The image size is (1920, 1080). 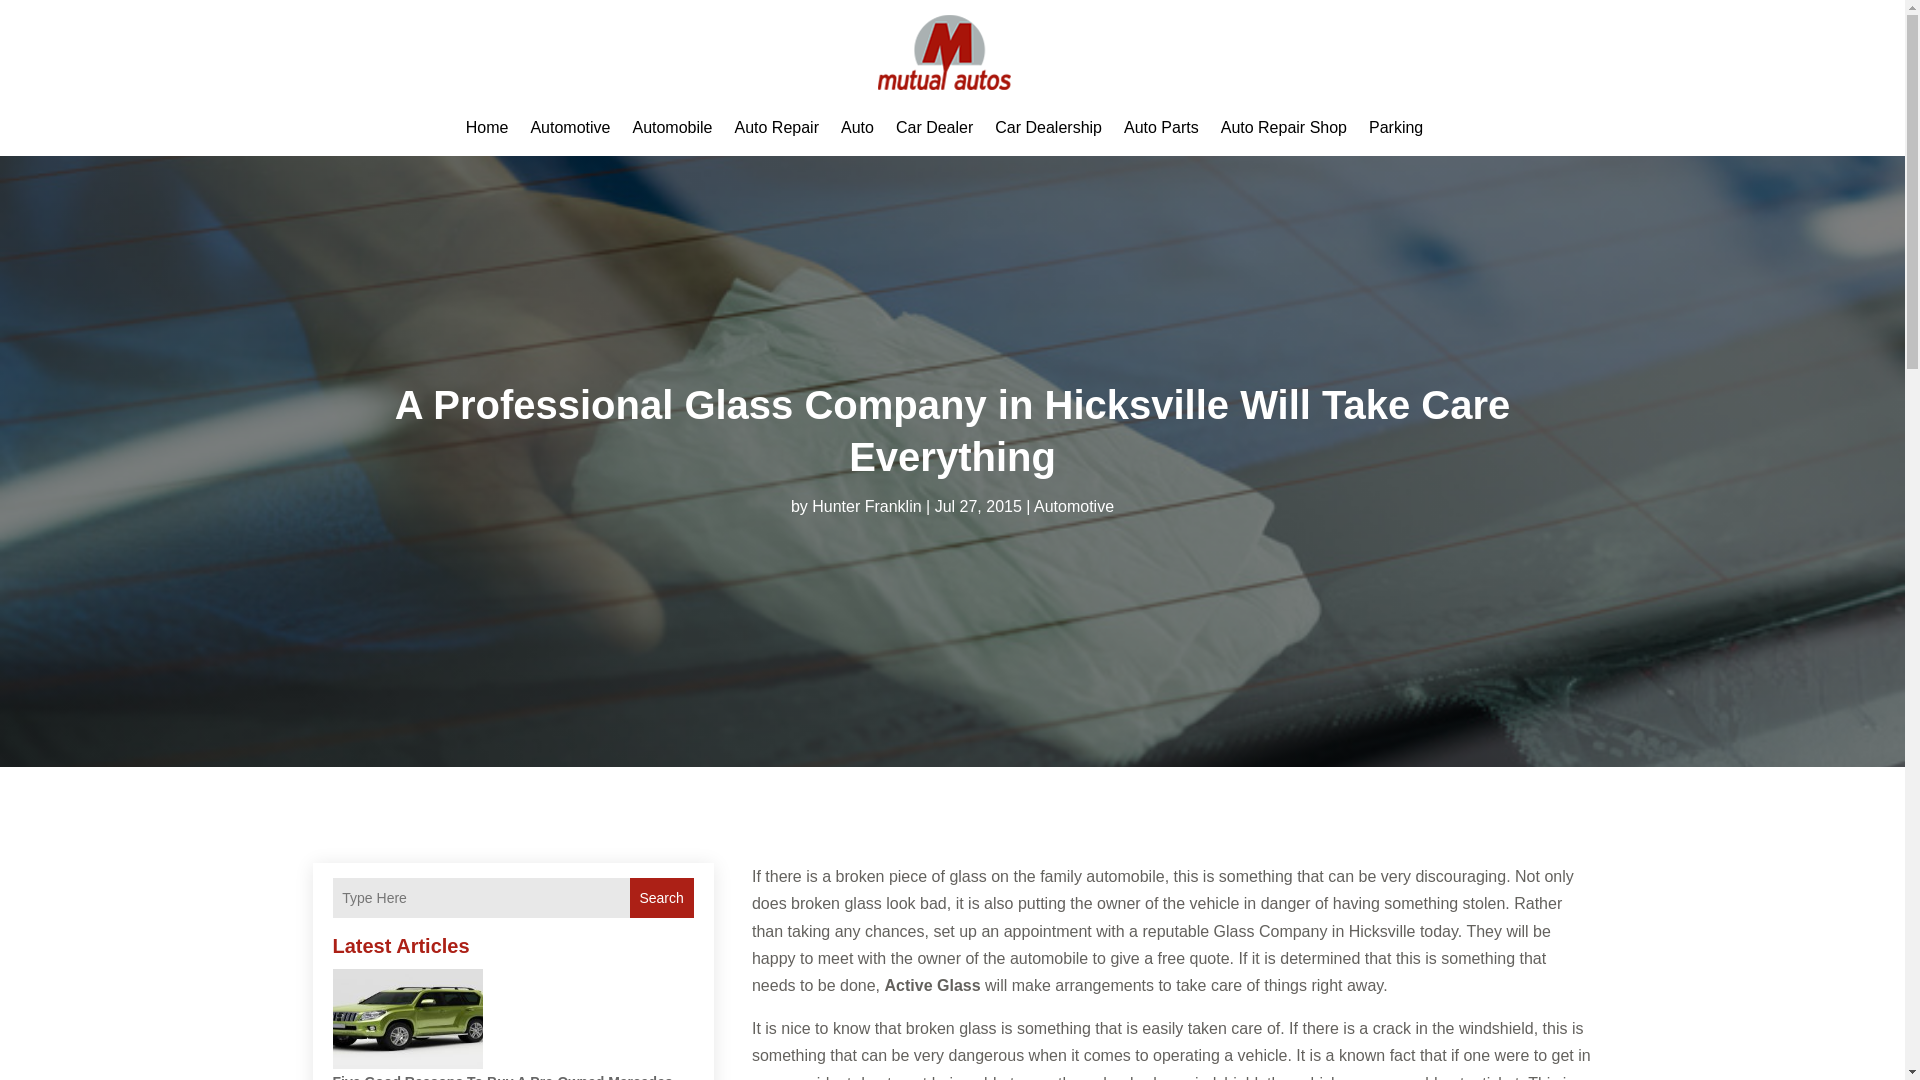 What do you see at coordinates (661, 898) in the screenshot?
I see `Search` at bounding box center [661, 898].